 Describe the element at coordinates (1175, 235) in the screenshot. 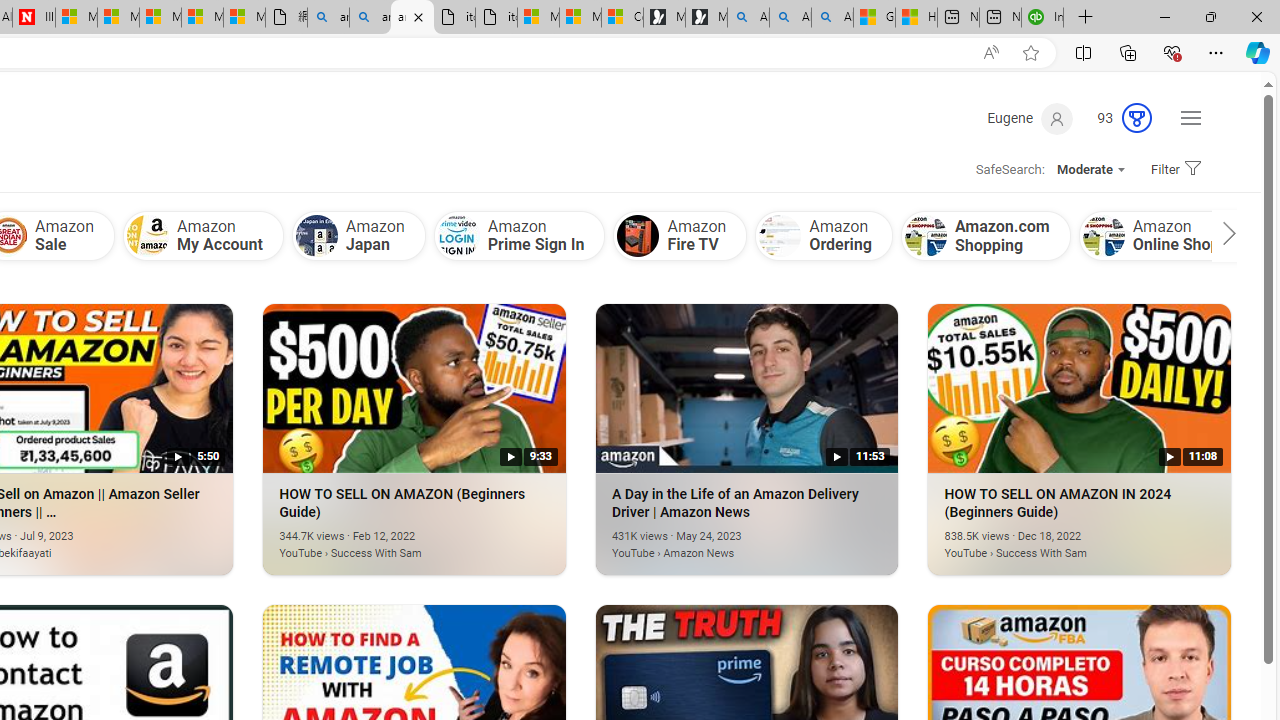

I see `Amazon Online Shopping` at that location.